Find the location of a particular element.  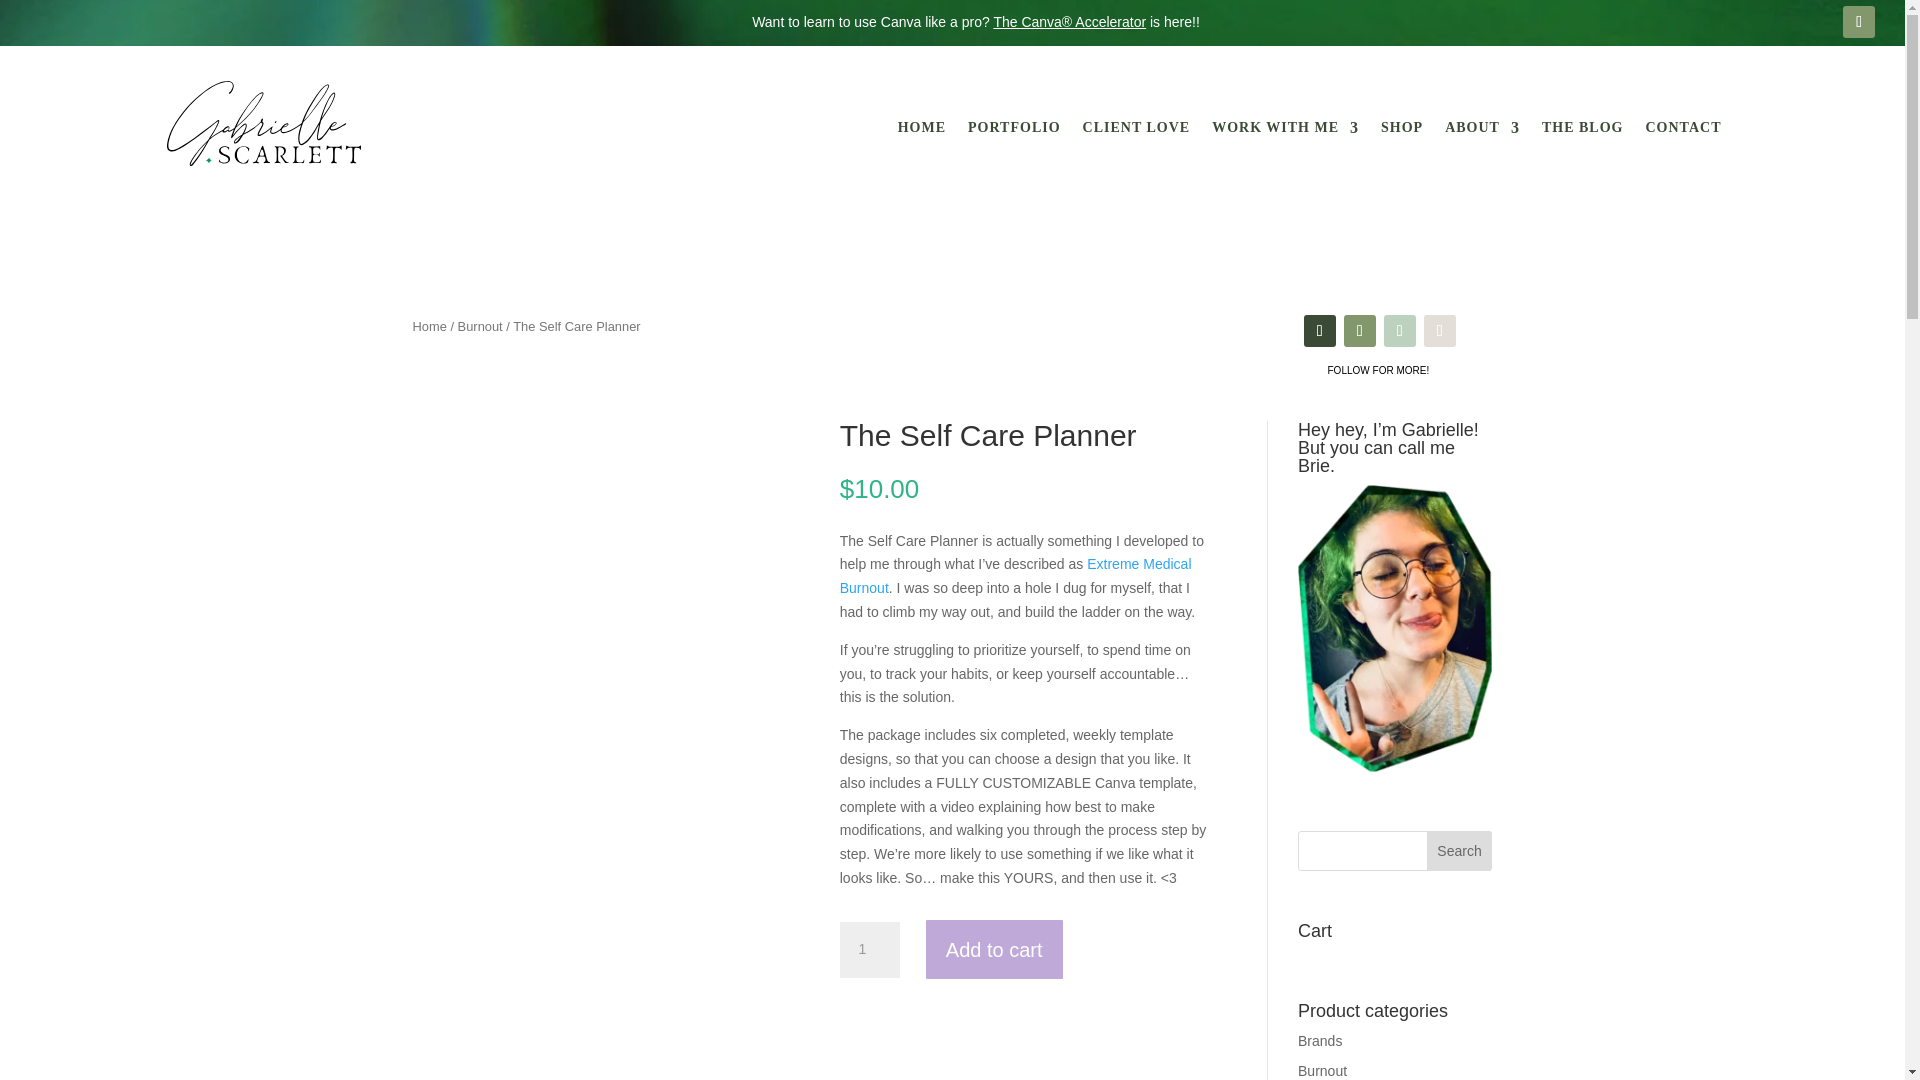

Extreme Medical Burnout is located at coordinates (1016, 576).